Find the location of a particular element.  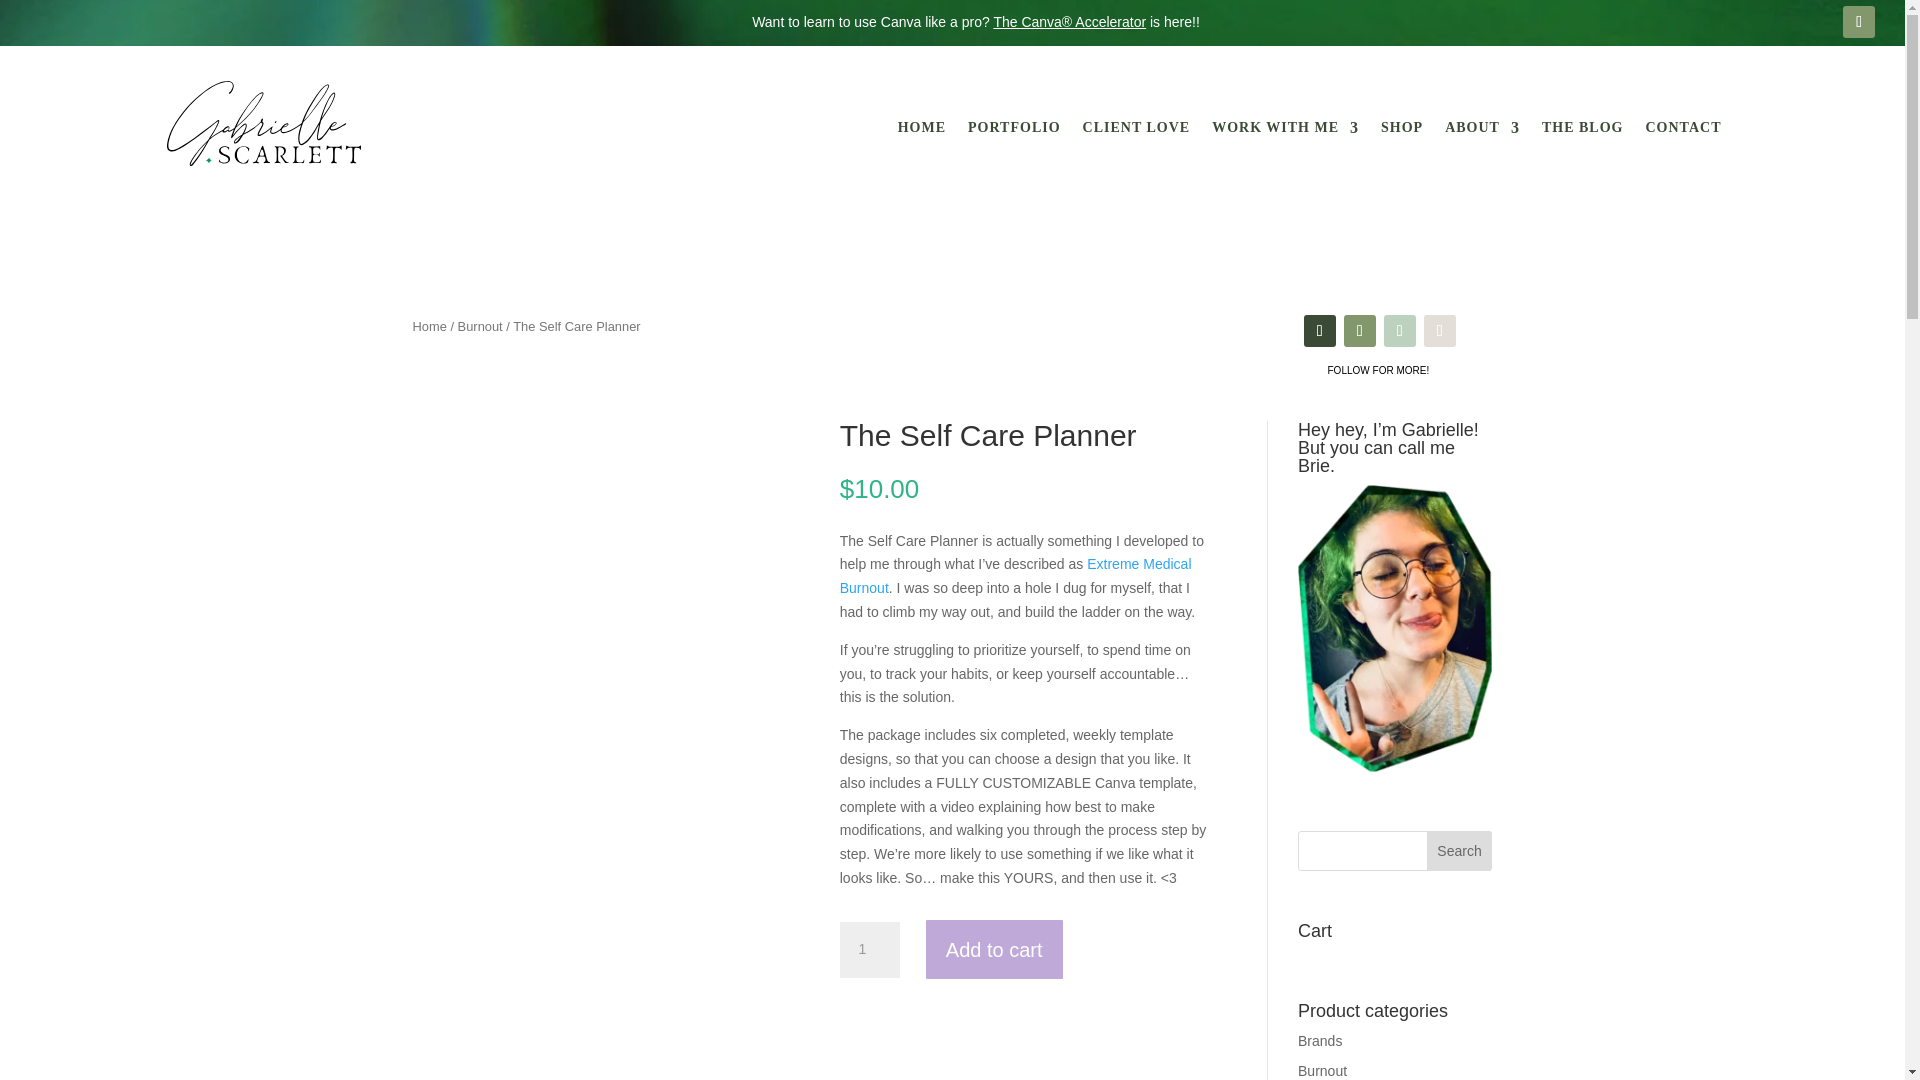

Extreme Medical Burnout is located at coordinates (1016, 576).